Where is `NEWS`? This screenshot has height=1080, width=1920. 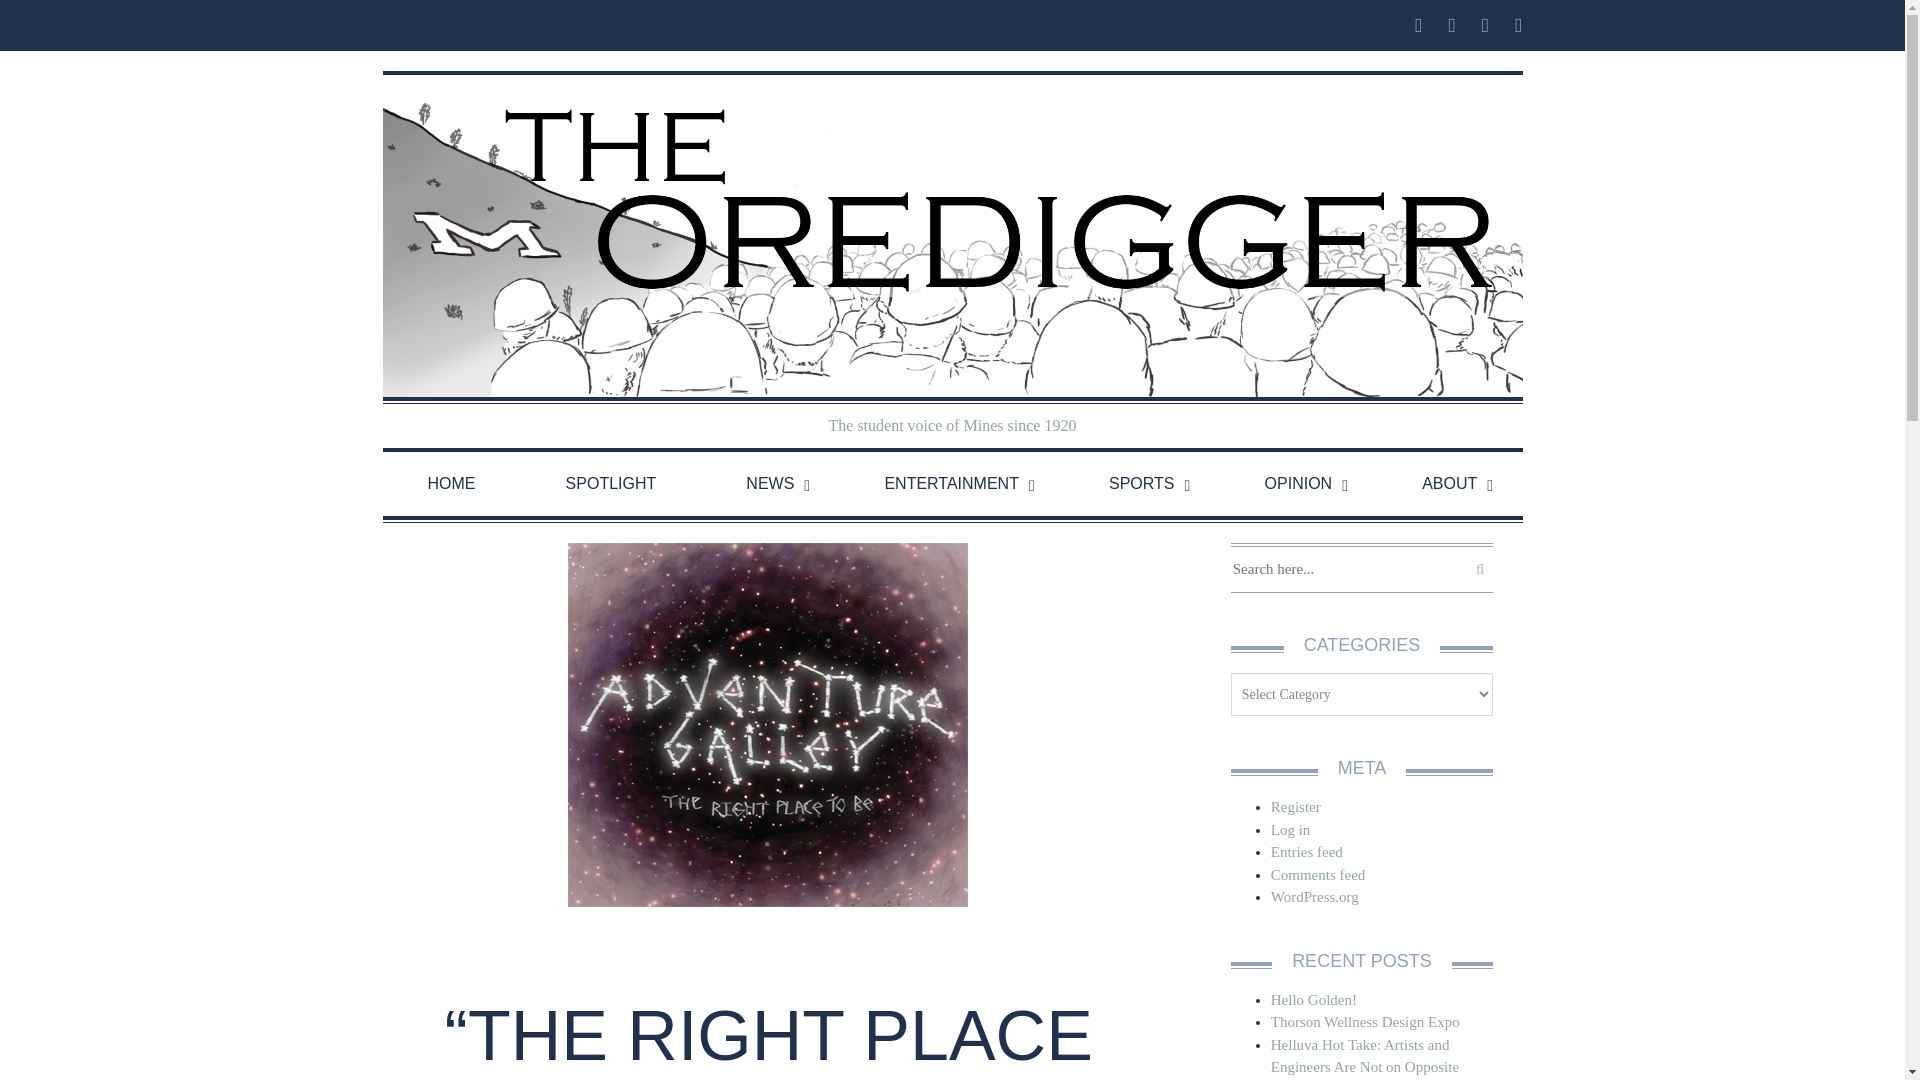
NEWS is located at coordinates (770, 484).